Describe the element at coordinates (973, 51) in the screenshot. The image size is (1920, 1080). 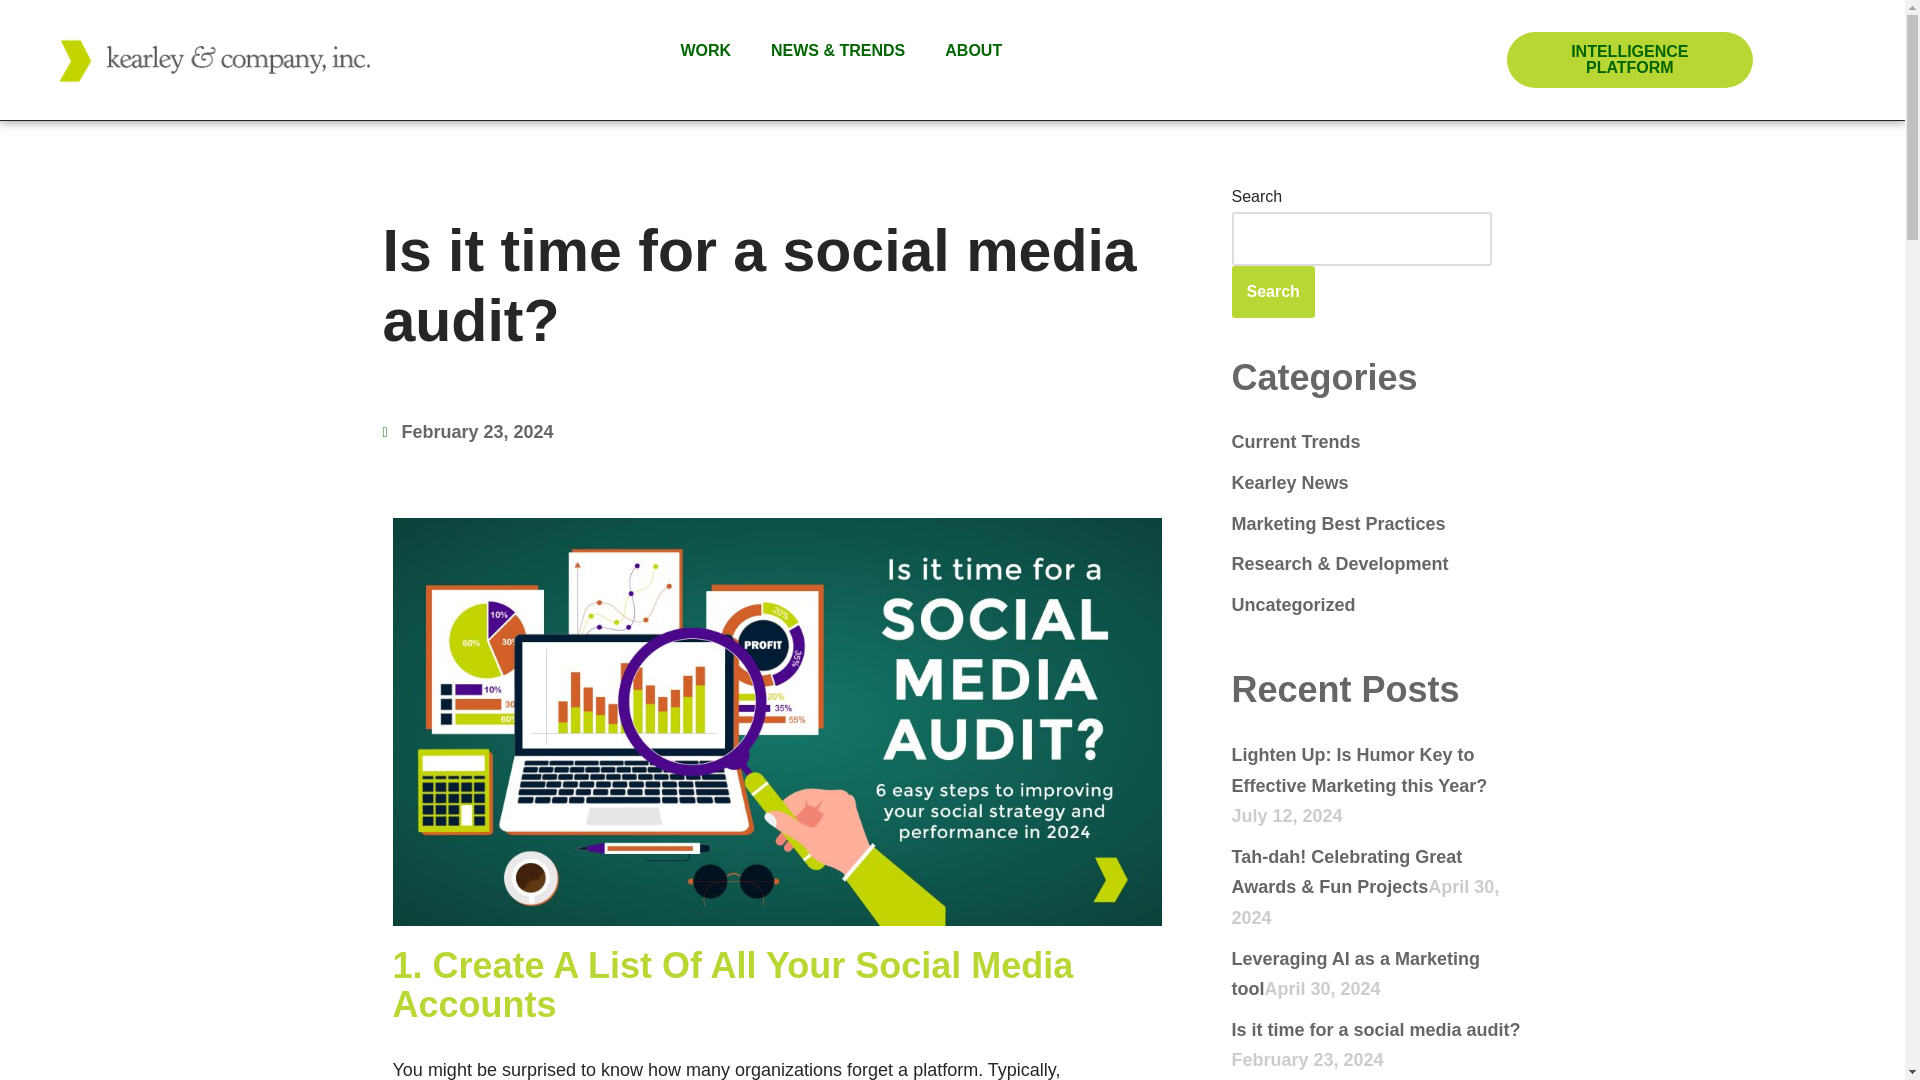
I see `ABOUT` at that location.